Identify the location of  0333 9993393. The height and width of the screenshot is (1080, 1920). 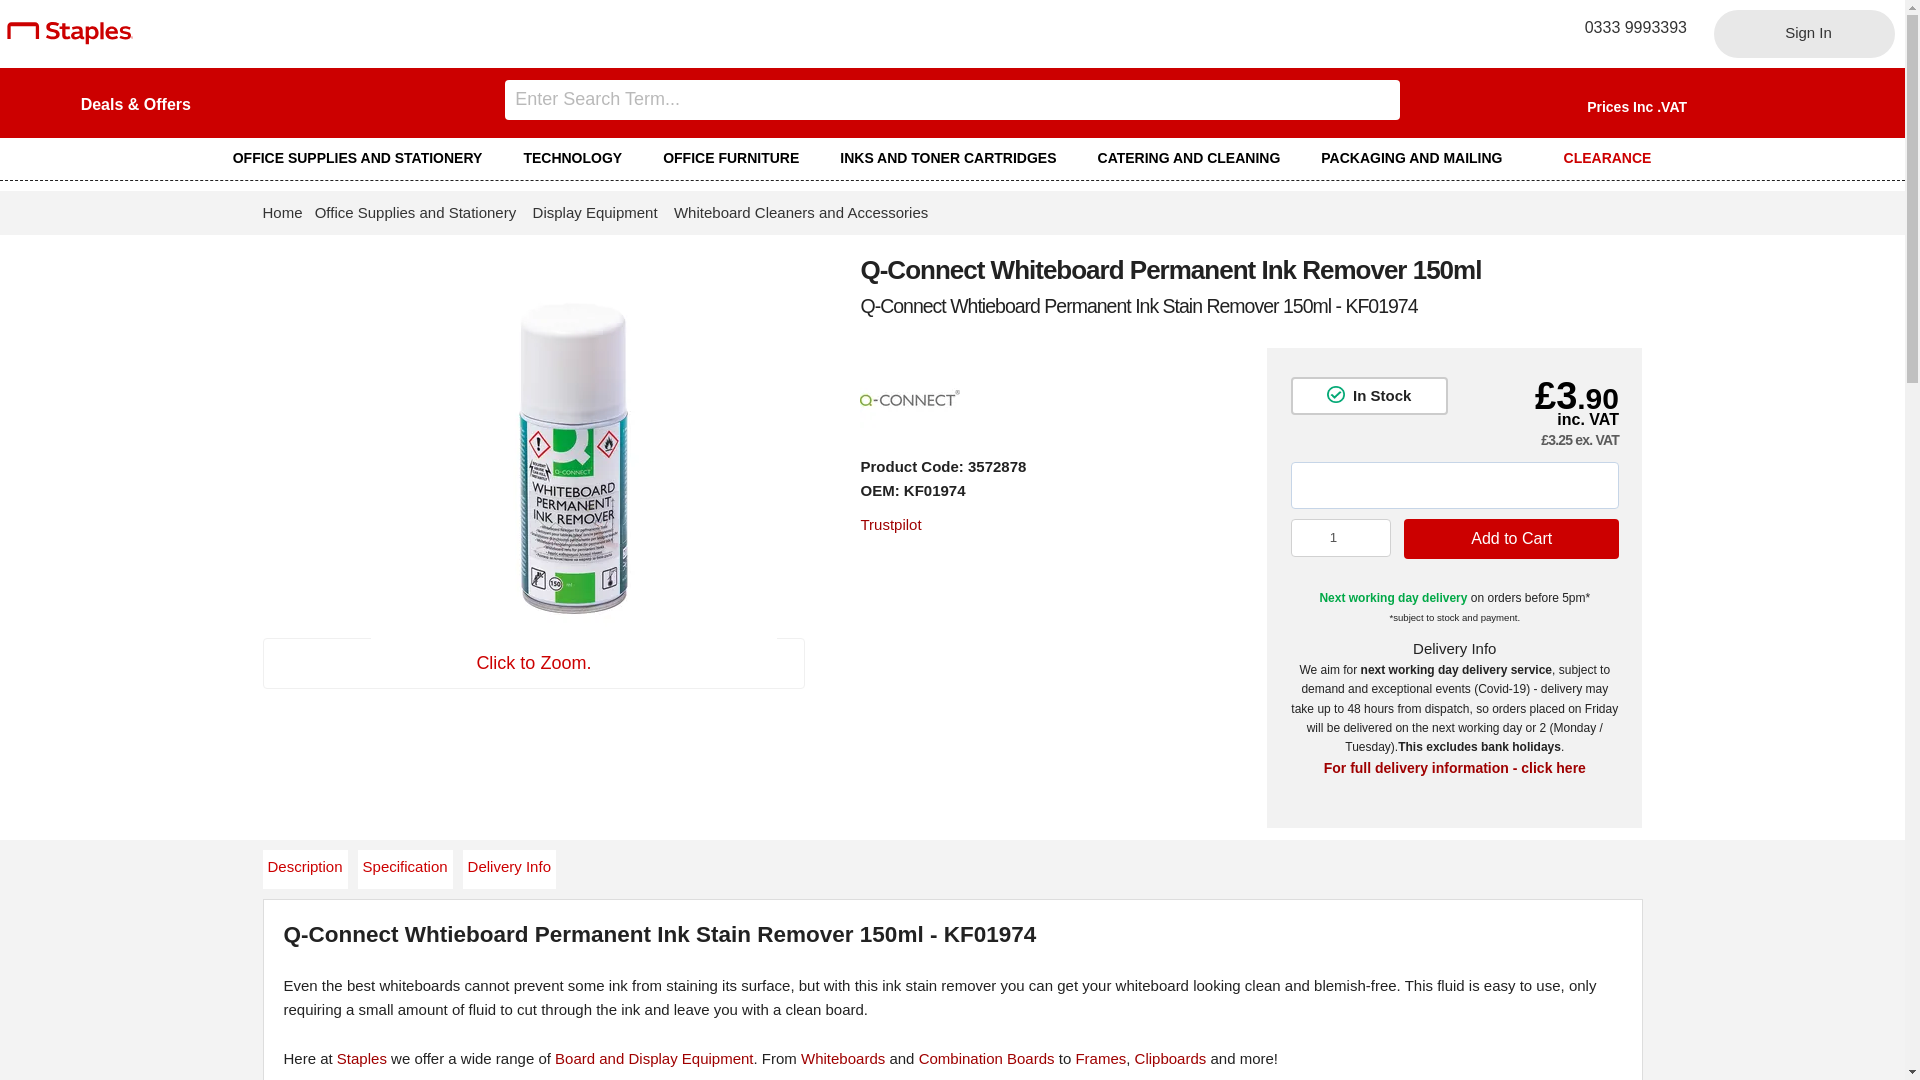
(1628, 27).